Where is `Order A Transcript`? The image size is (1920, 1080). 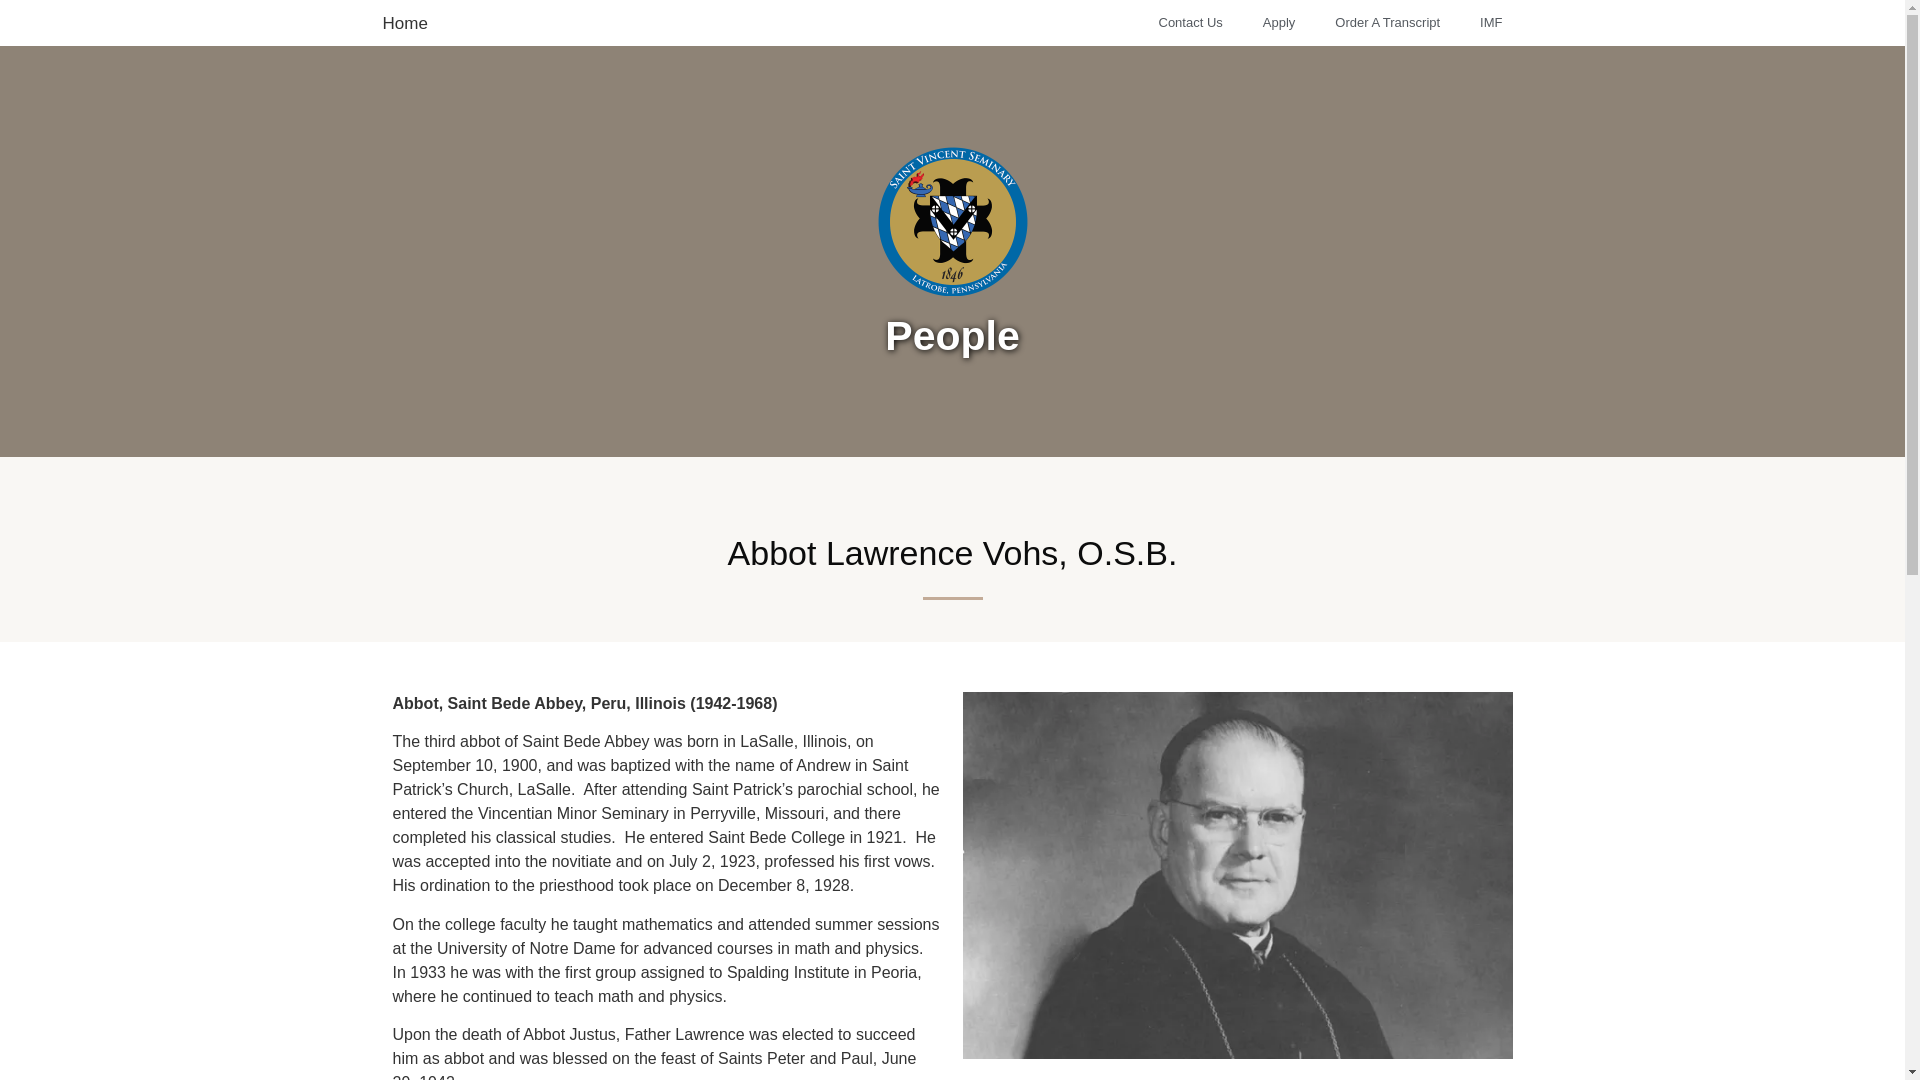 Order A Transcript is located at coordinates (1387, 23).